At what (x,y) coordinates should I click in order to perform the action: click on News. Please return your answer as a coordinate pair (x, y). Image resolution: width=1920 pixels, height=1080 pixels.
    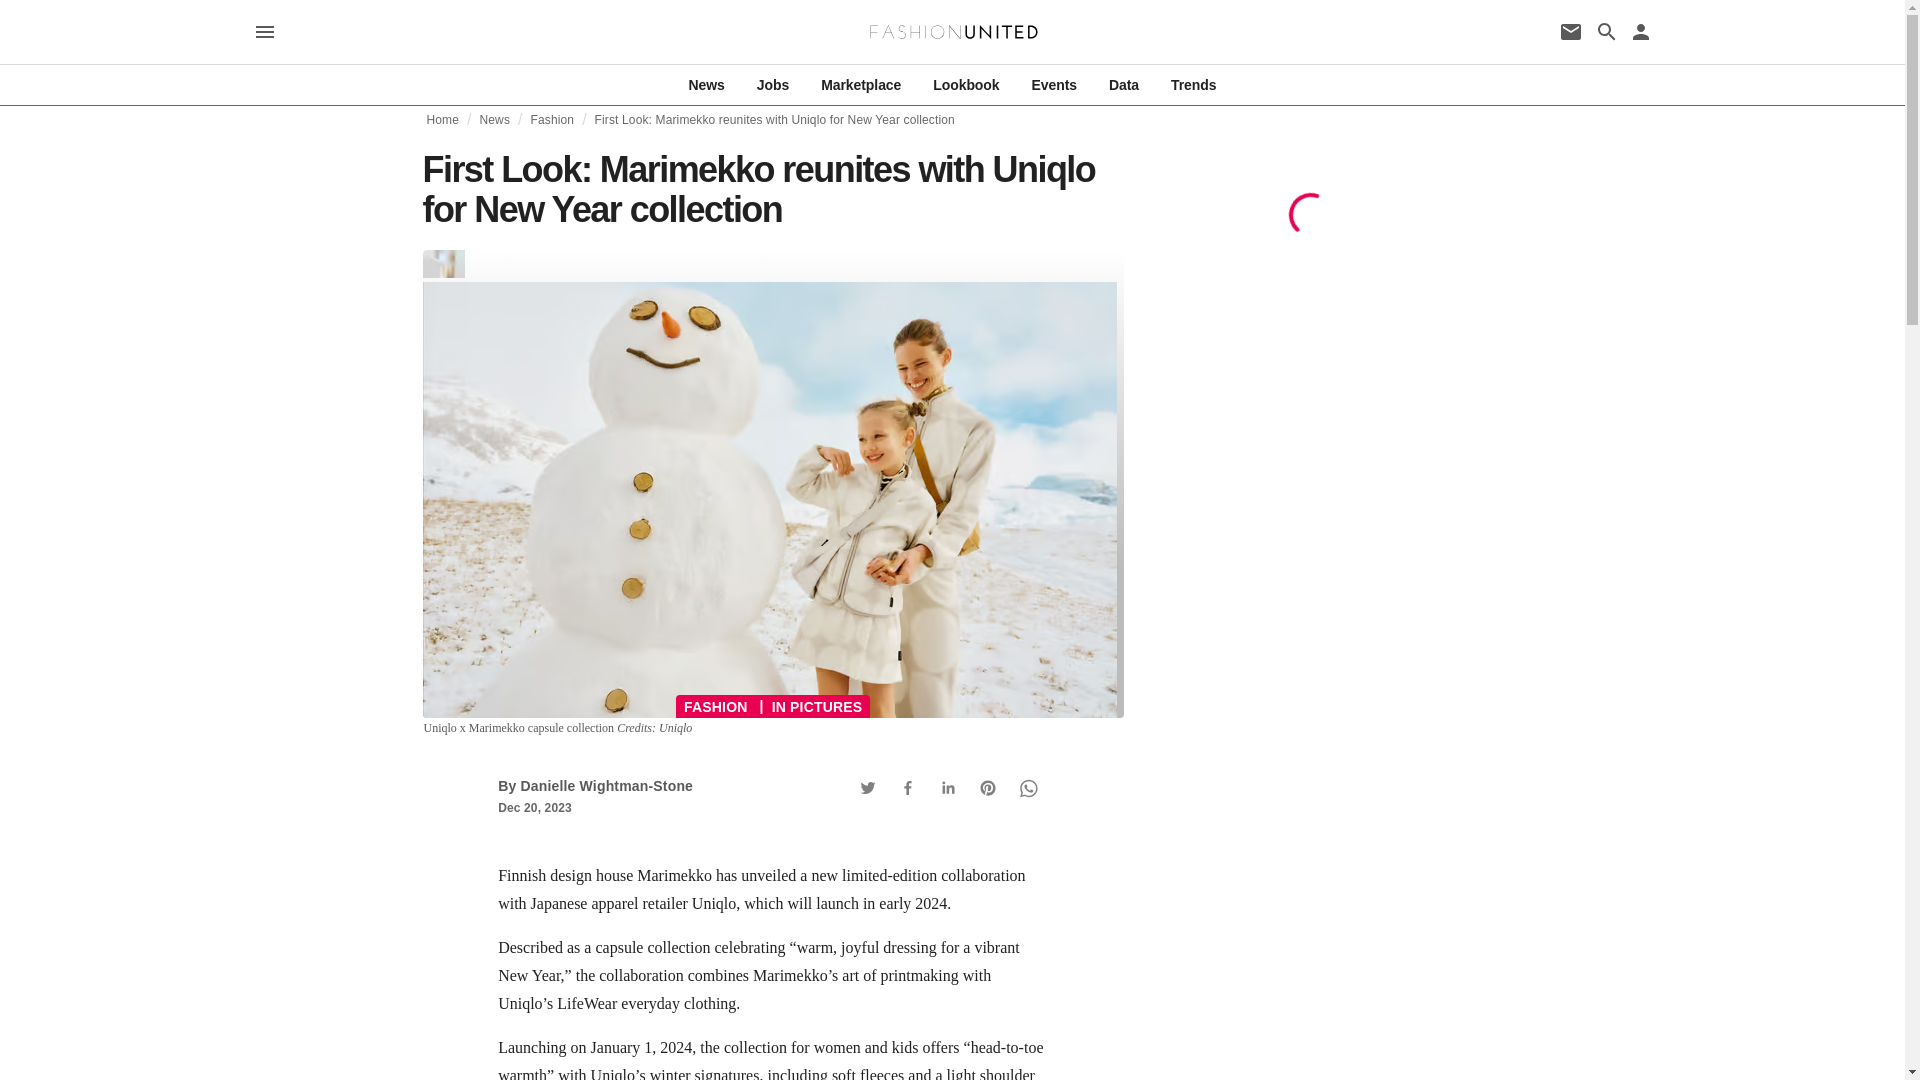
    Looking at the image, I should click on (495, 120).